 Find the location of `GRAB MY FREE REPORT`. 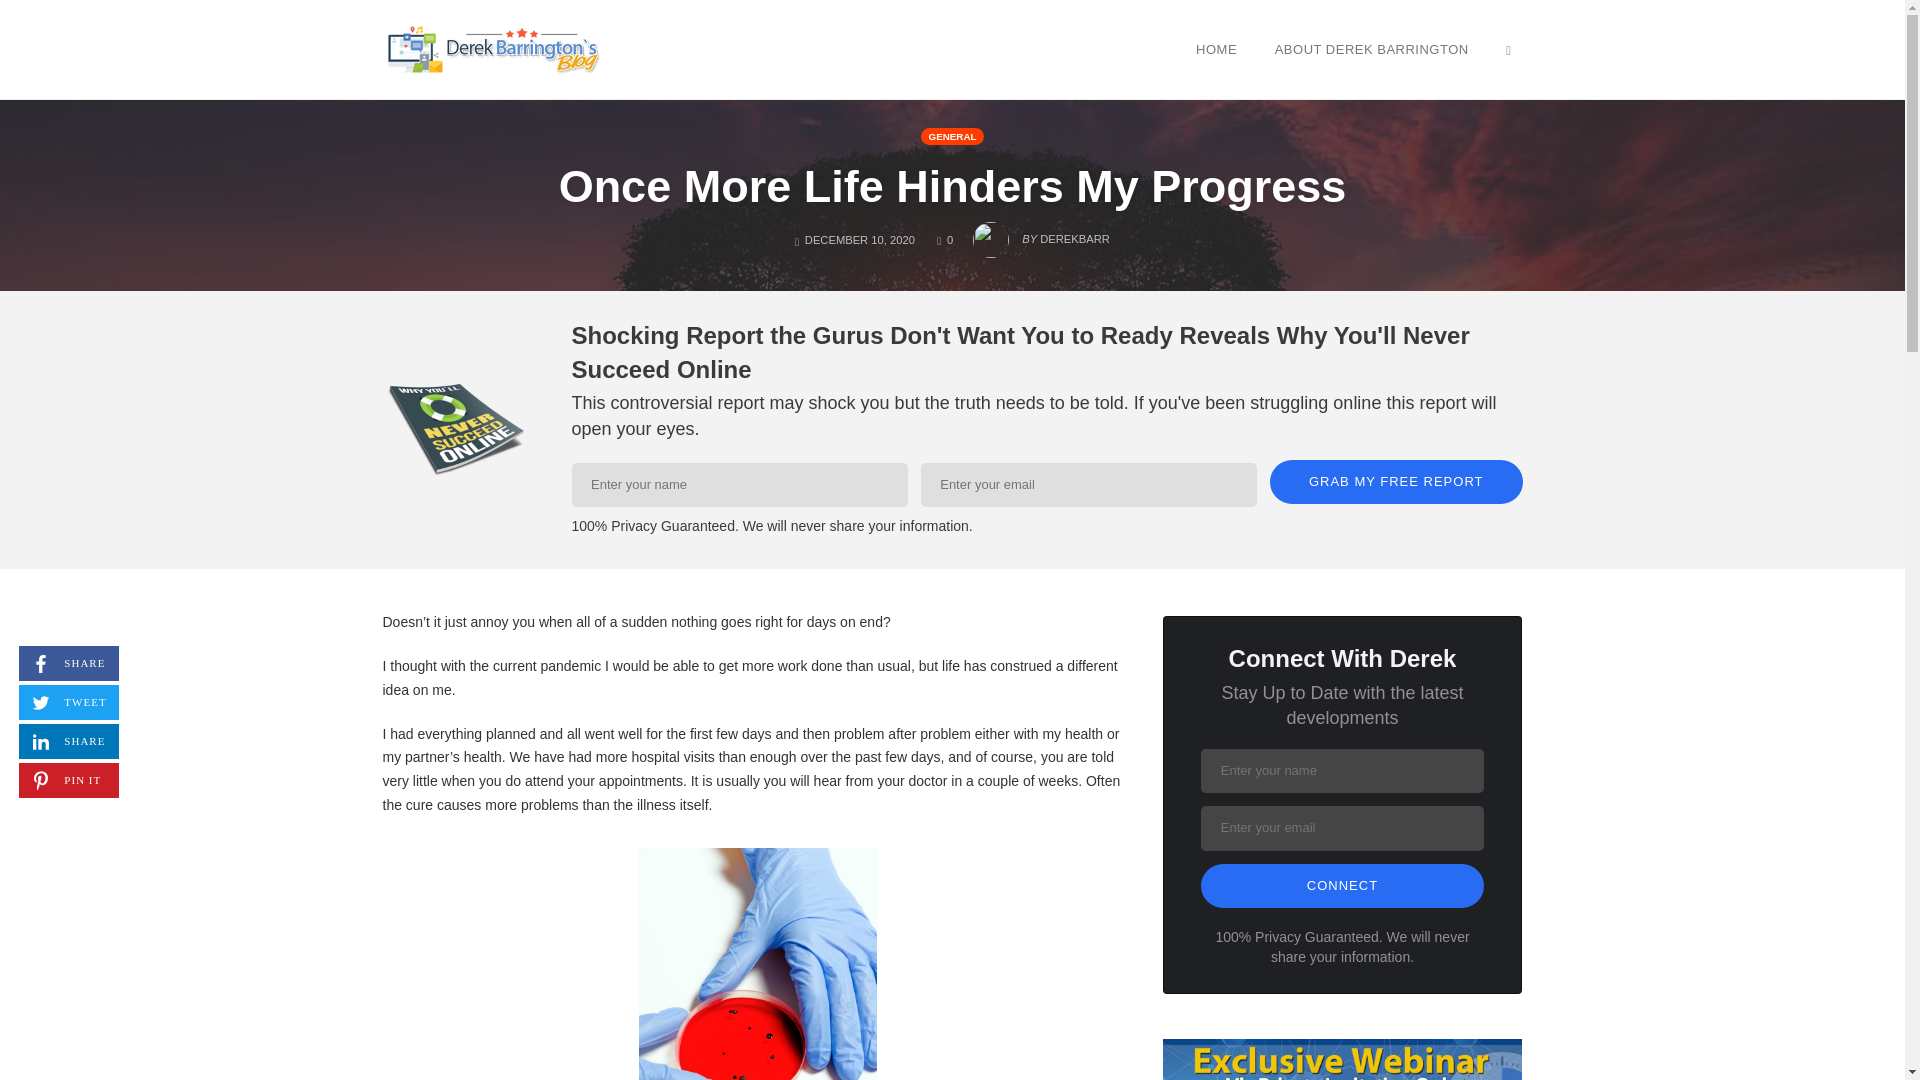

GRAB MY FREE REPORT is located at coordinates (944, 240).